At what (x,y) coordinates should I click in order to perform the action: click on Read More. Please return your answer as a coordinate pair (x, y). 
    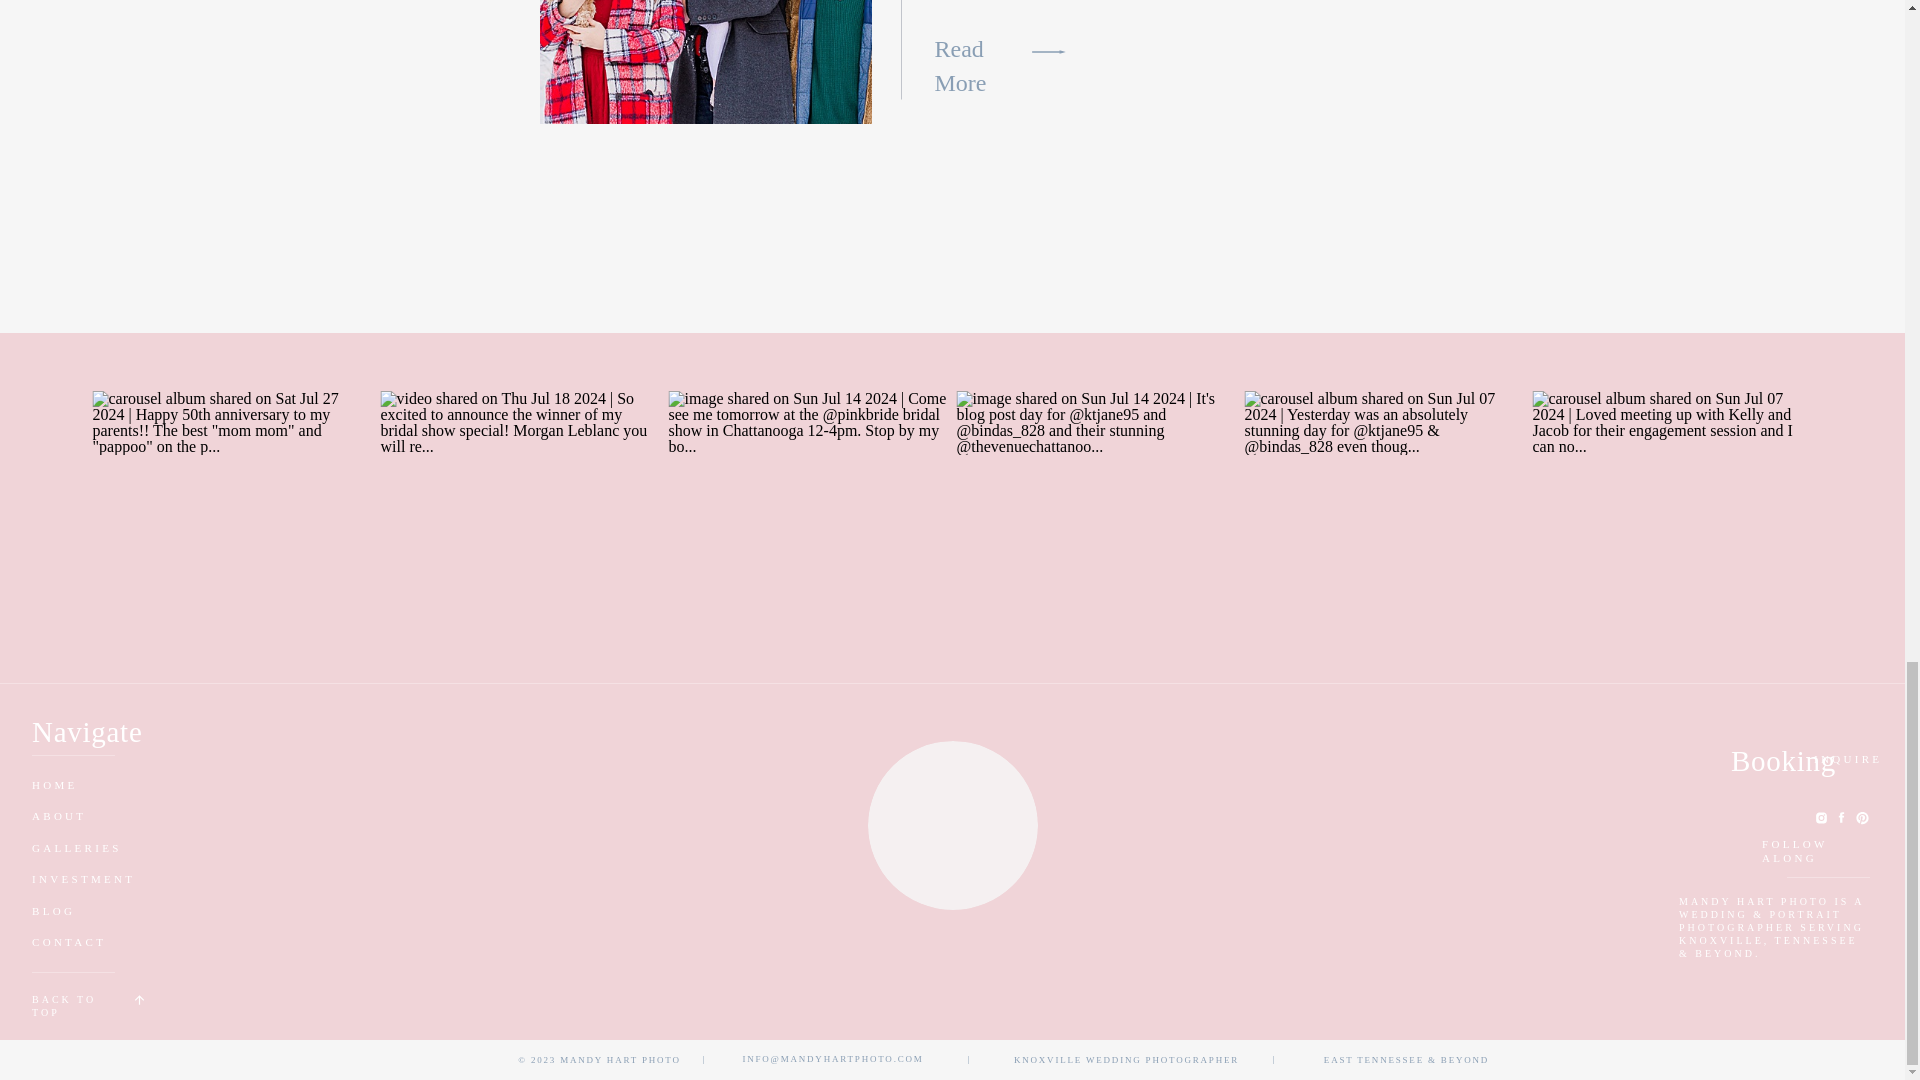
    Looking at the image, I should click on (980, 47).